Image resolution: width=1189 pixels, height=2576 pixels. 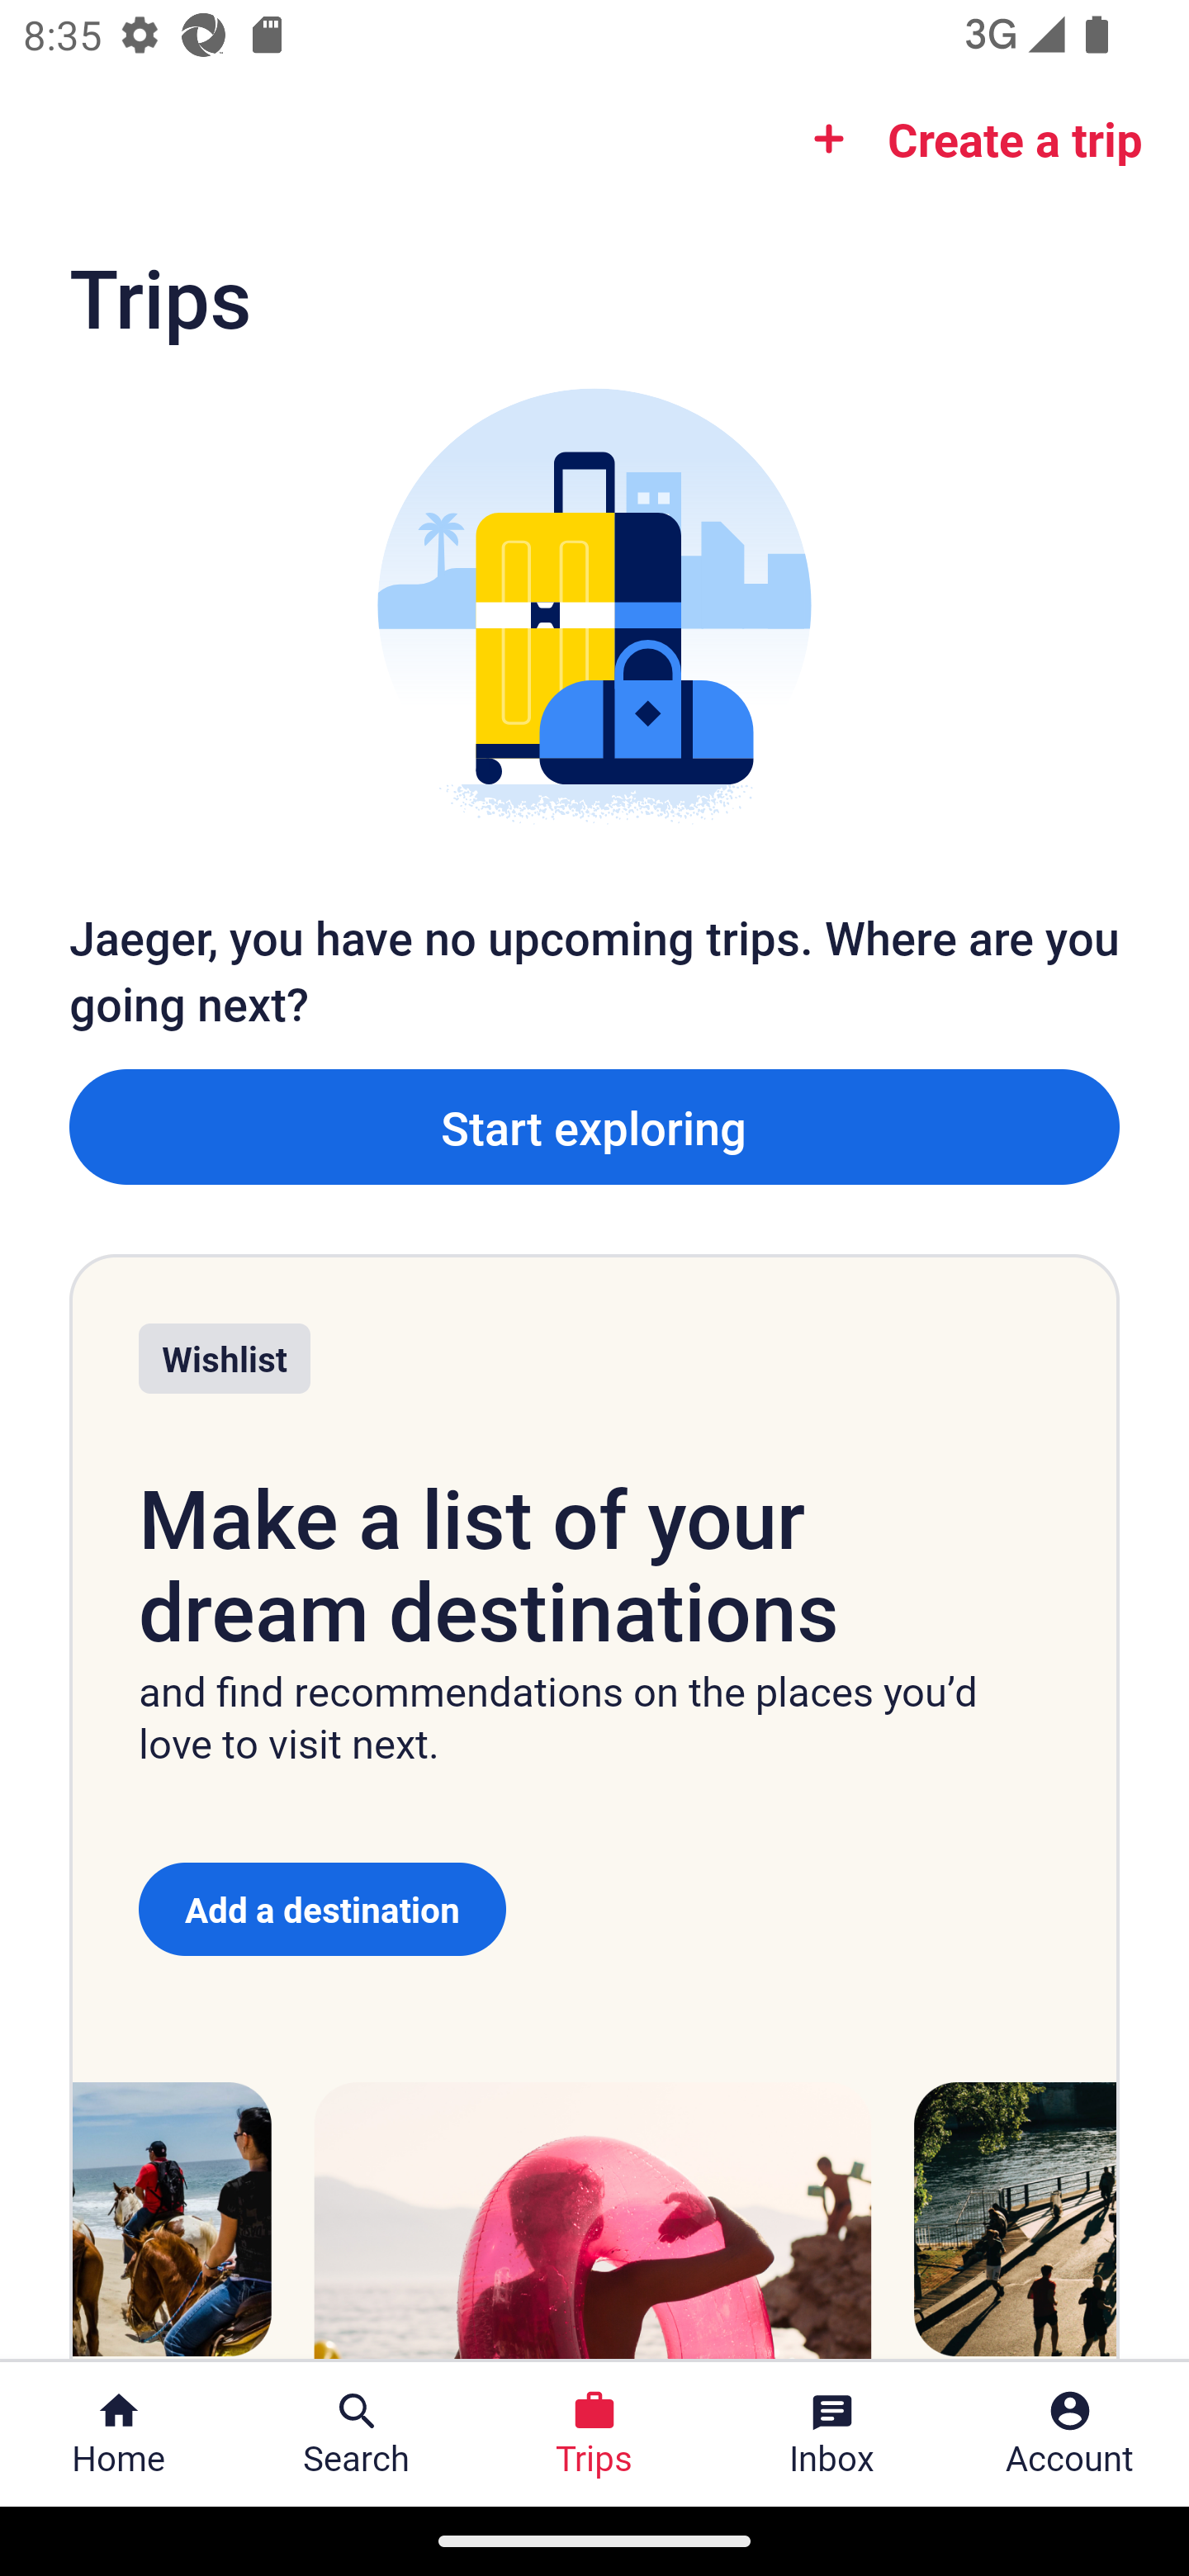 I want to click on Start exploring Button Start exploring, so click(x=594, y=1126).